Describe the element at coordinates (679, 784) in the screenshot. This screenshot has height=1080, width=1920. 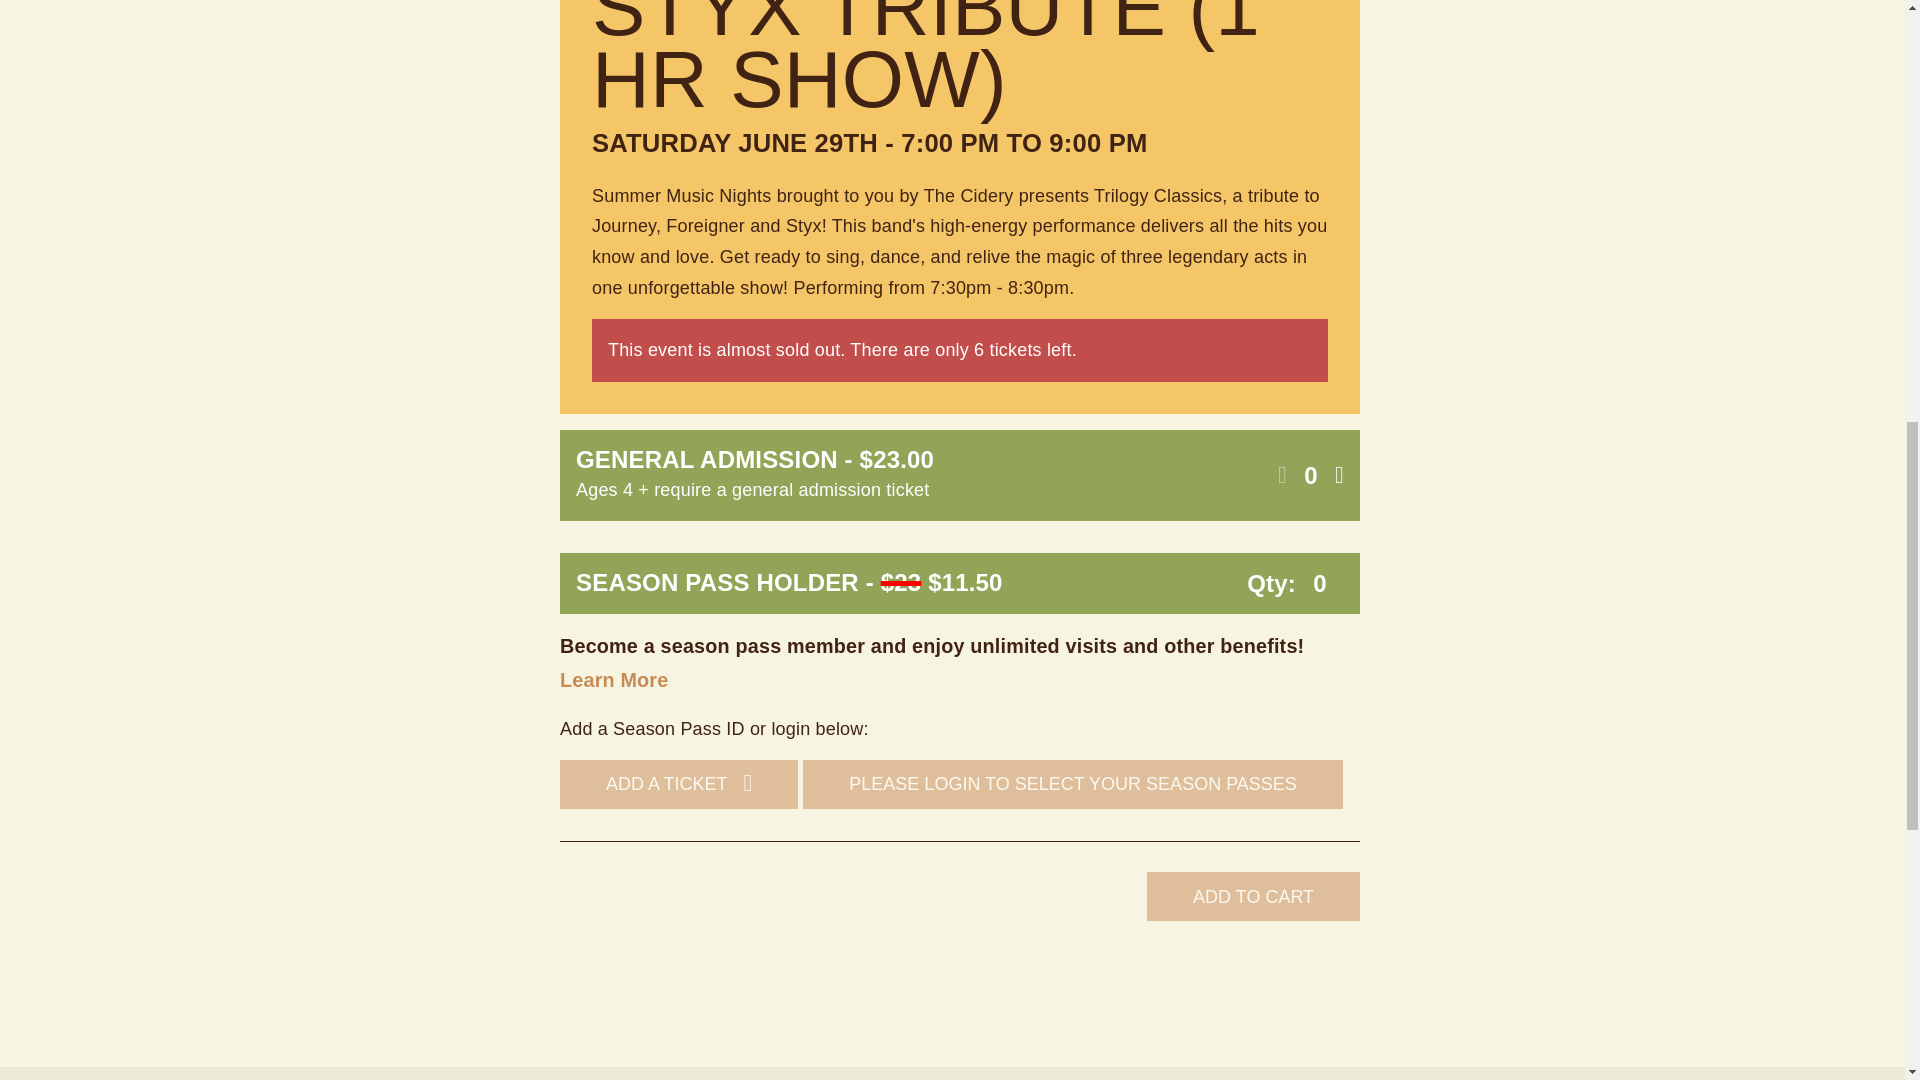
I see `ADD A TICKET` at that location.